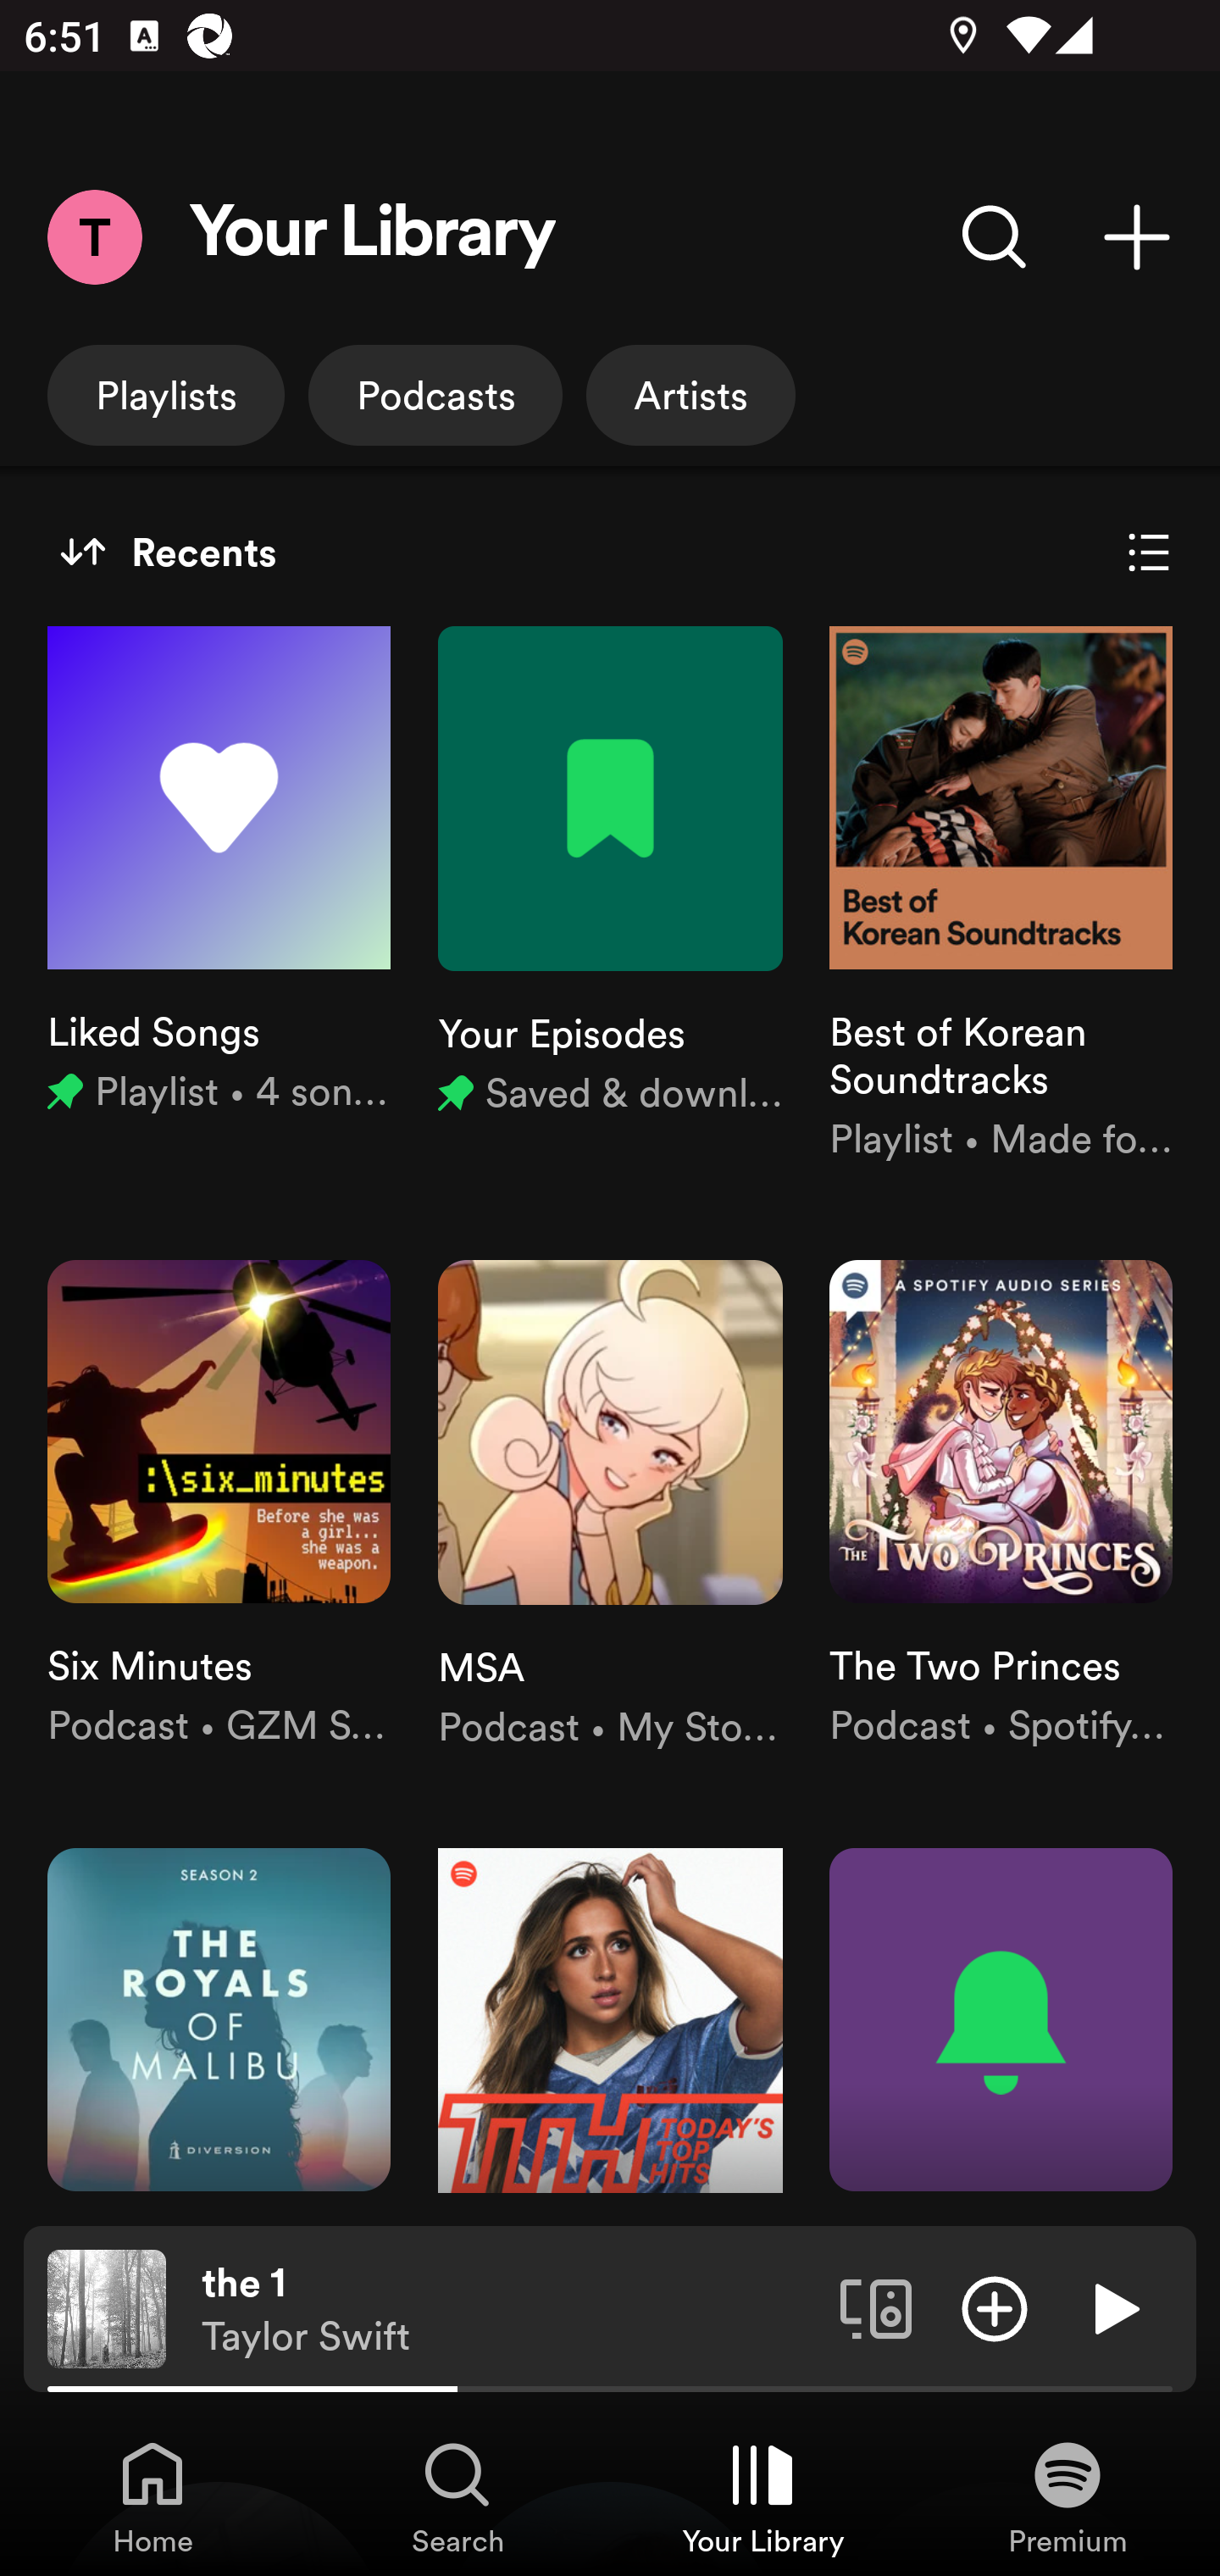  Describe the element at coordinates (457, 2496) in the screenshot. I see `Search, Tab 2 of 4 Search Search` at that location.